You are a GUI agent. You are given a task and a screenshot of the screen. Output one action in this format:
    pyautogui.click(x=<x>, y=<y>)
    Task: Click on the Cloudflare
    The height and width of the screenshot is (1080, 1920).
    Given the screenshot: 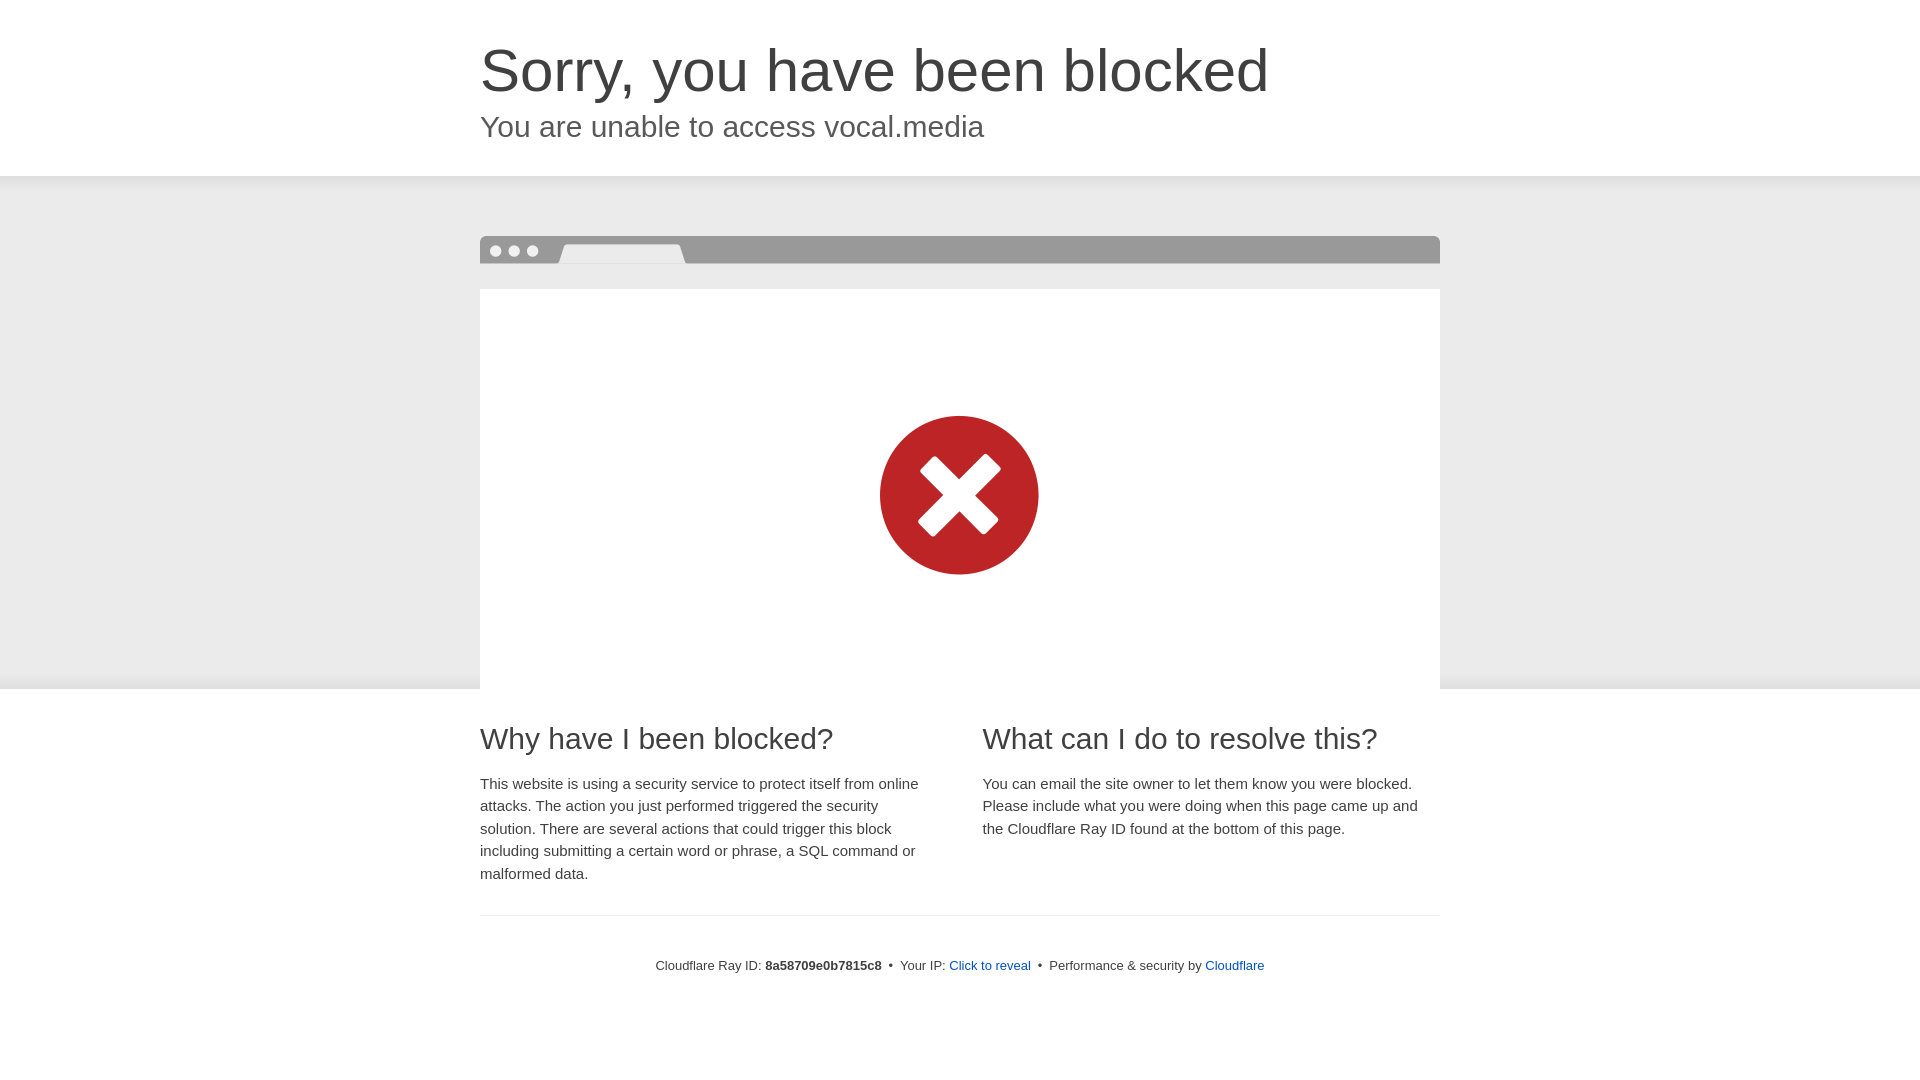 What is the action you would take?
    pyautogui.click(x=1234, y=965)
    